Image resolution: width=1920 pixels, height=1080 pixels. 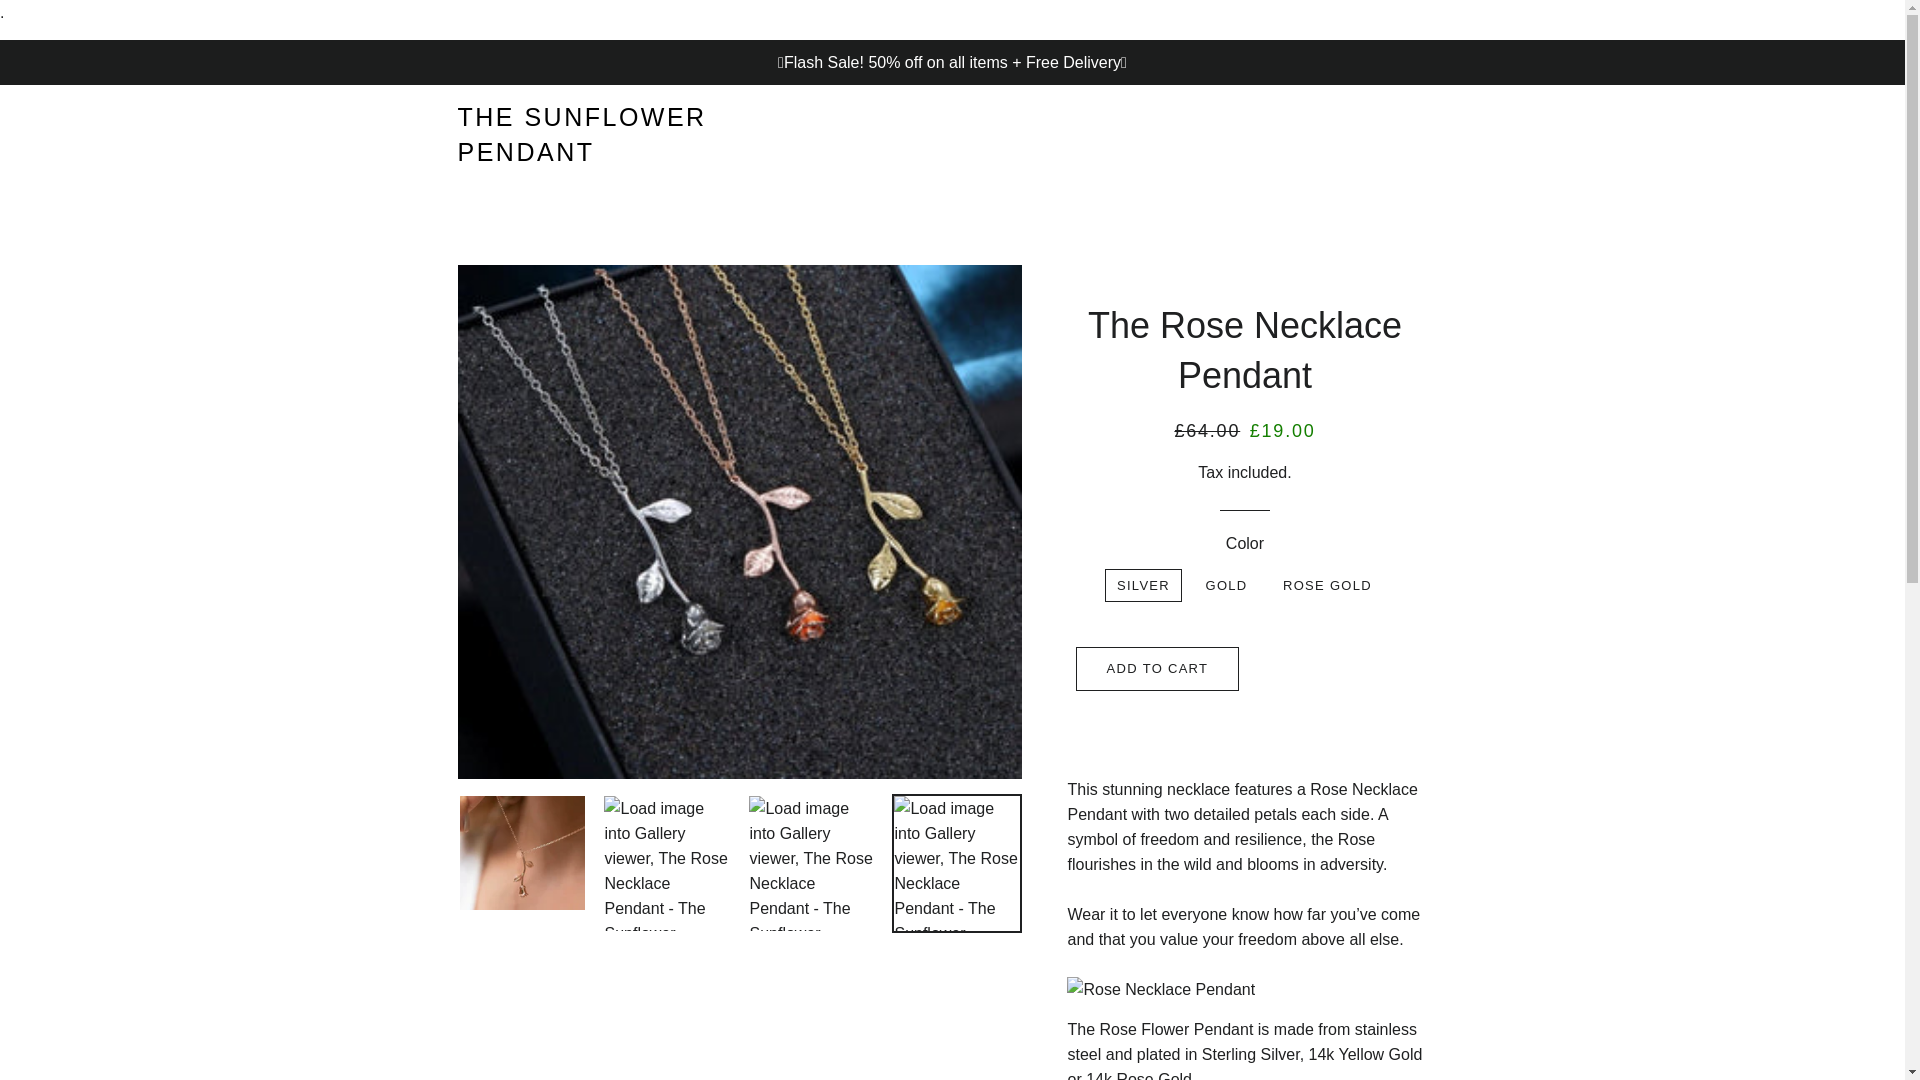 I want to click on THE SUNFLOWER PENDANT, so click(x=622, y=134).